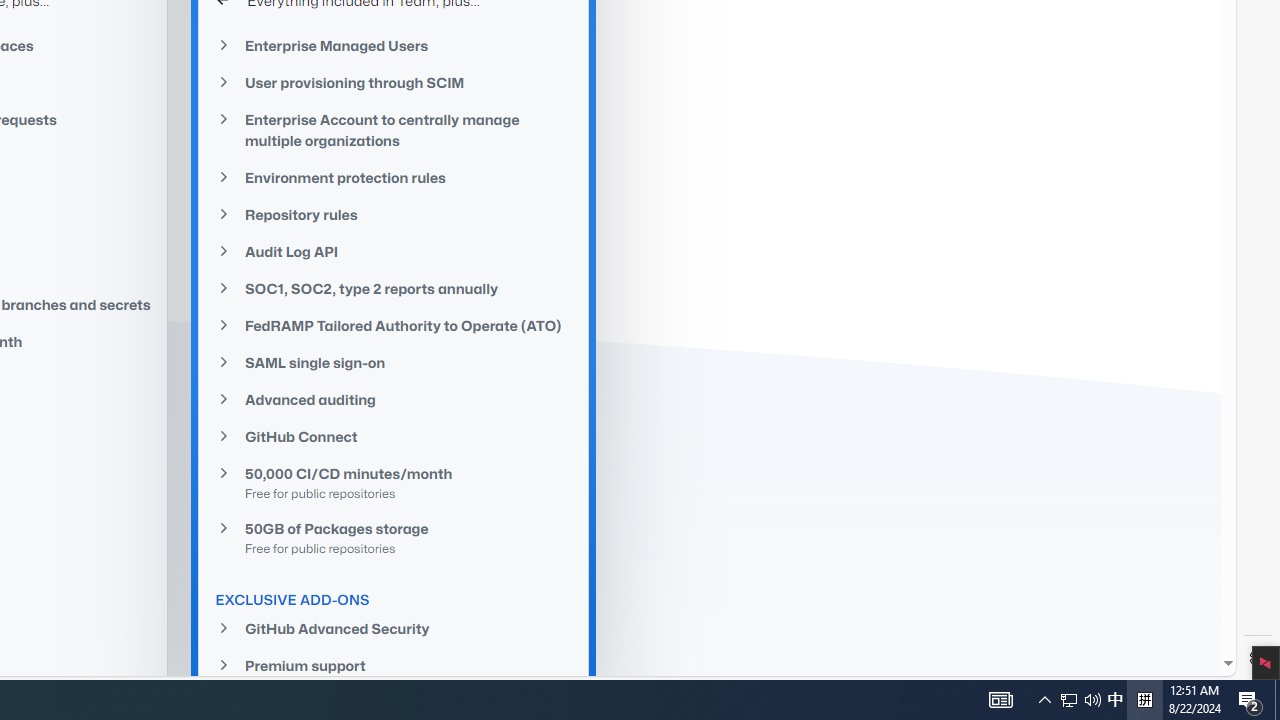 This screenshot has height=720, width=1280. What do you see at coordinates (394, 537) in the screenshot?
I see `50GB of Packages storageFree for public repositories` at bounding box center [394, 537].